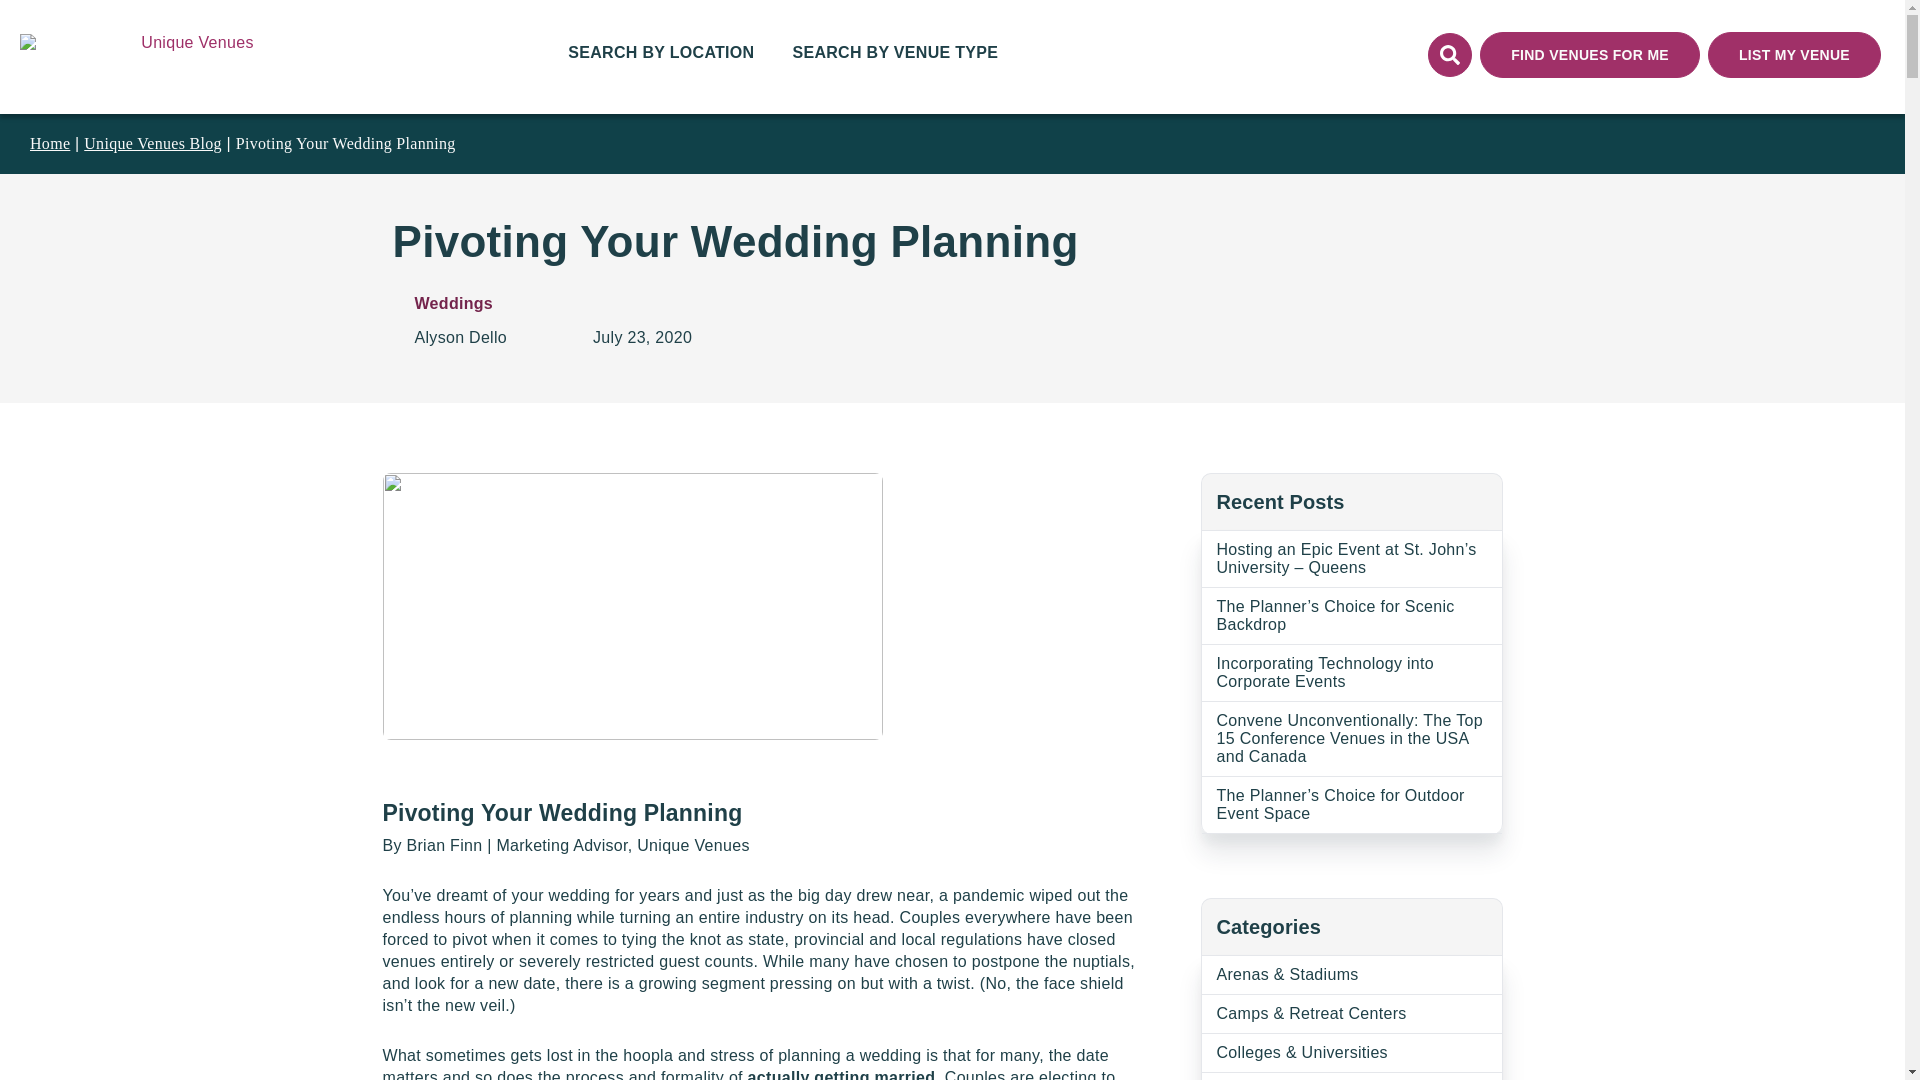  Describe the element at coordinates (661, 57) in the screenshot. I see `SEARCH BY LOCATION` at that location.